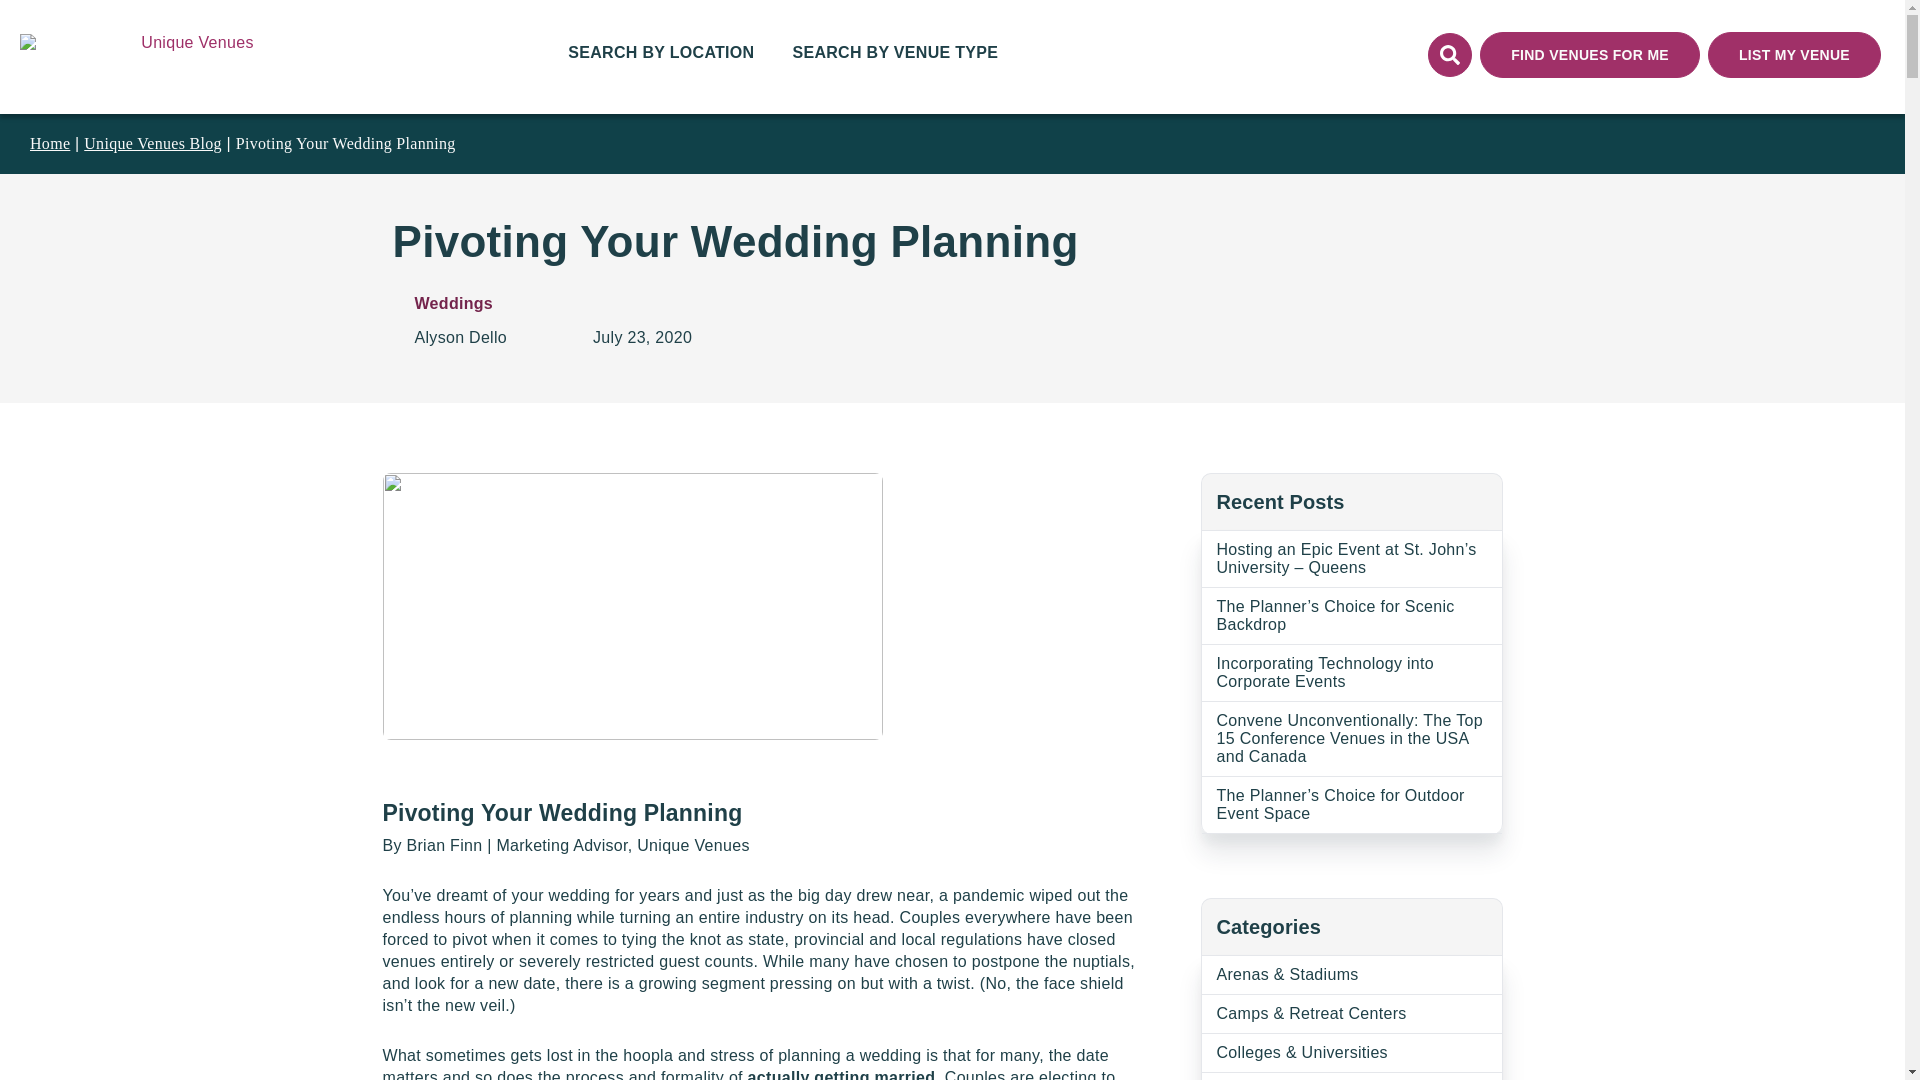  Describe the element at coordinates (661, 57) in the screenshot. I see `SEARCH BY LOCATION` at that location.